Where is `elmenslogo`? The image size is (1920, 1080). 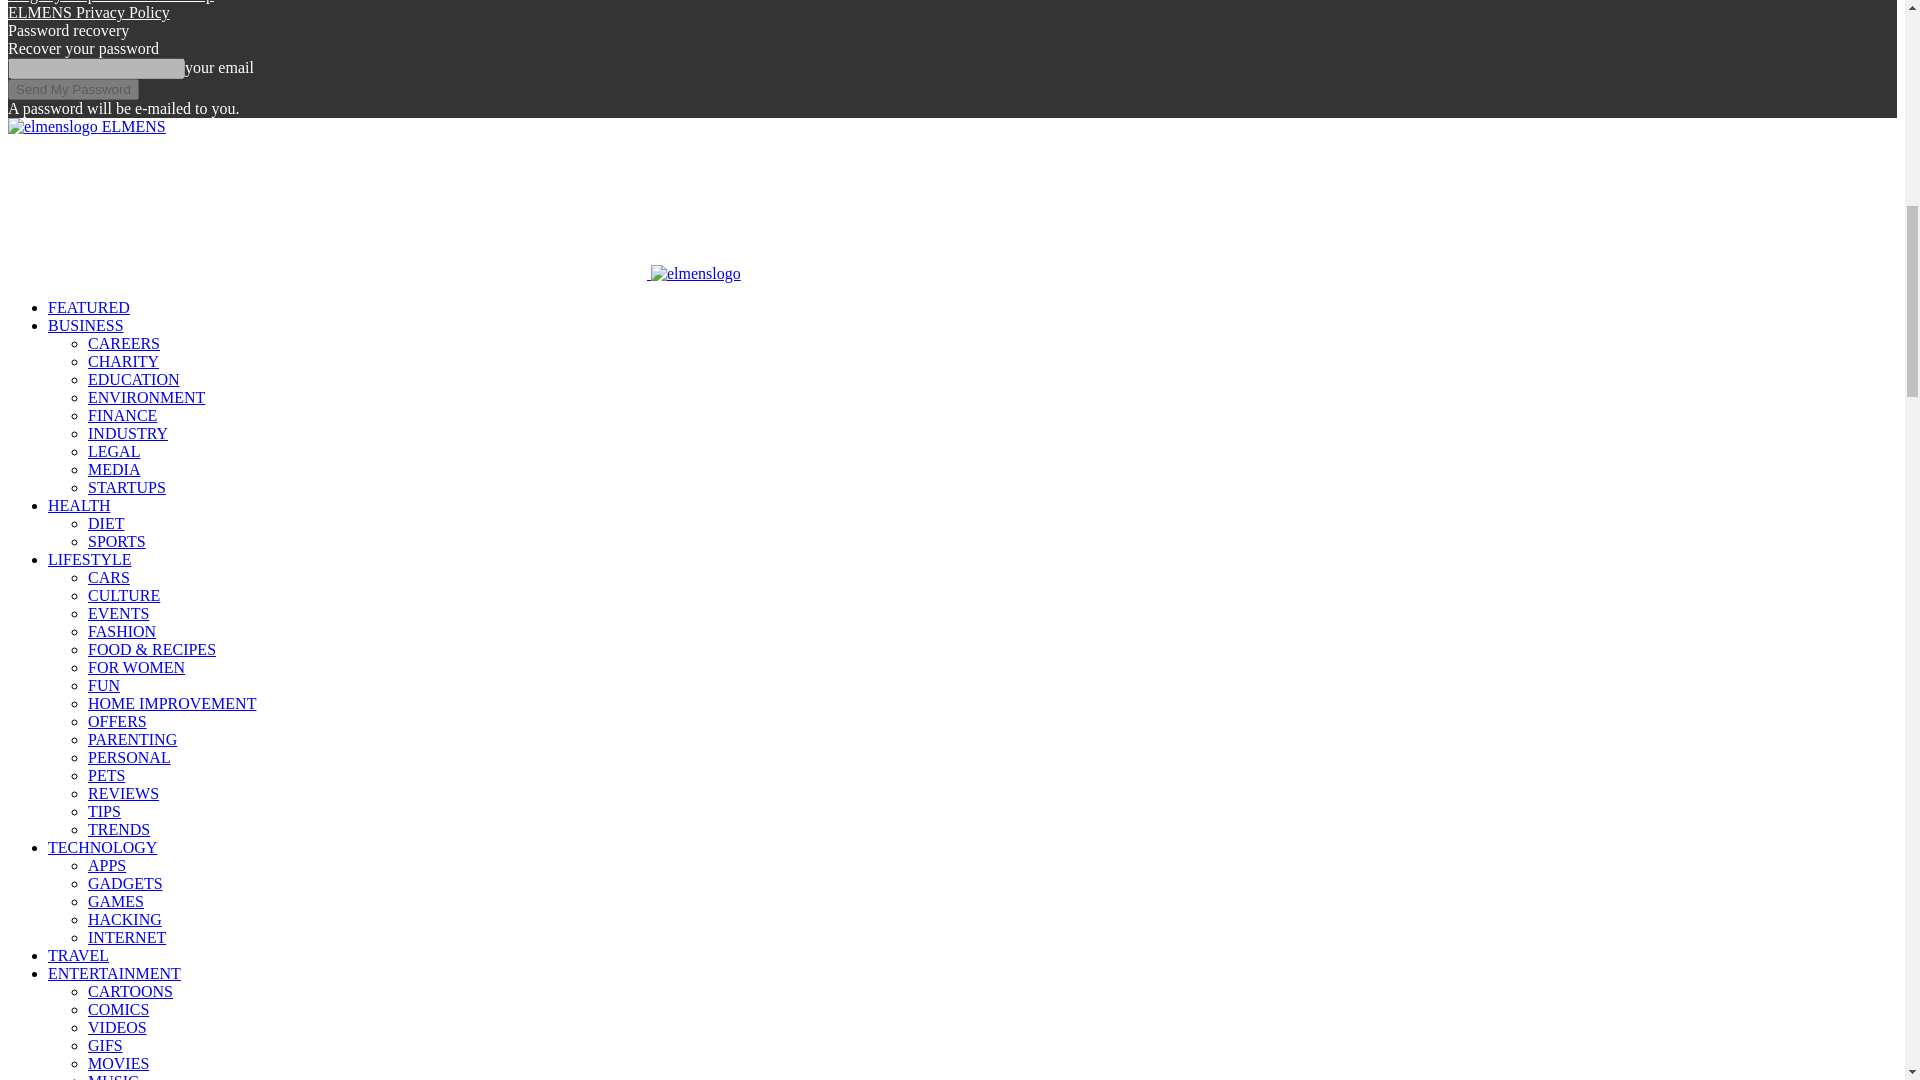
elmenslogo is located at coordinates (52, 126).